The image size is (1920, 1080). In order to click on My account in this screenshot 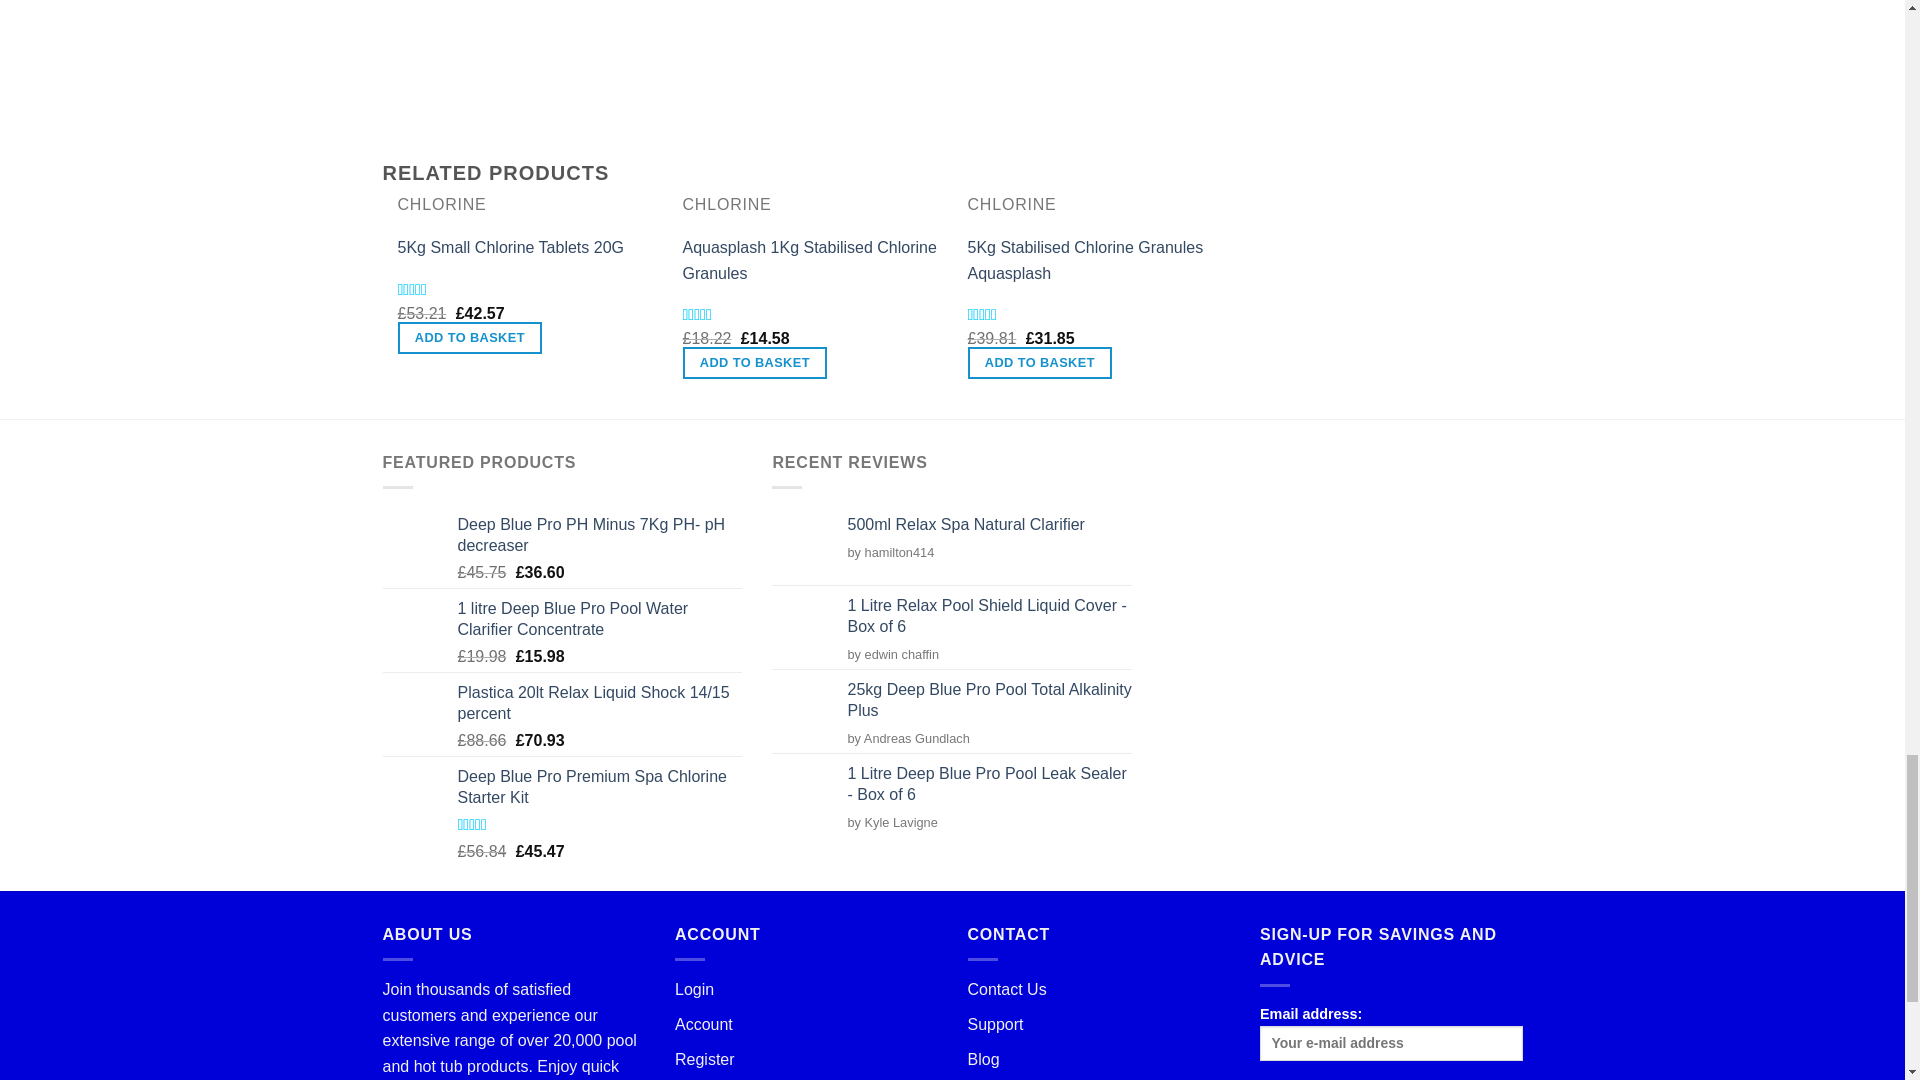, I will do `click(704, 1024)`.